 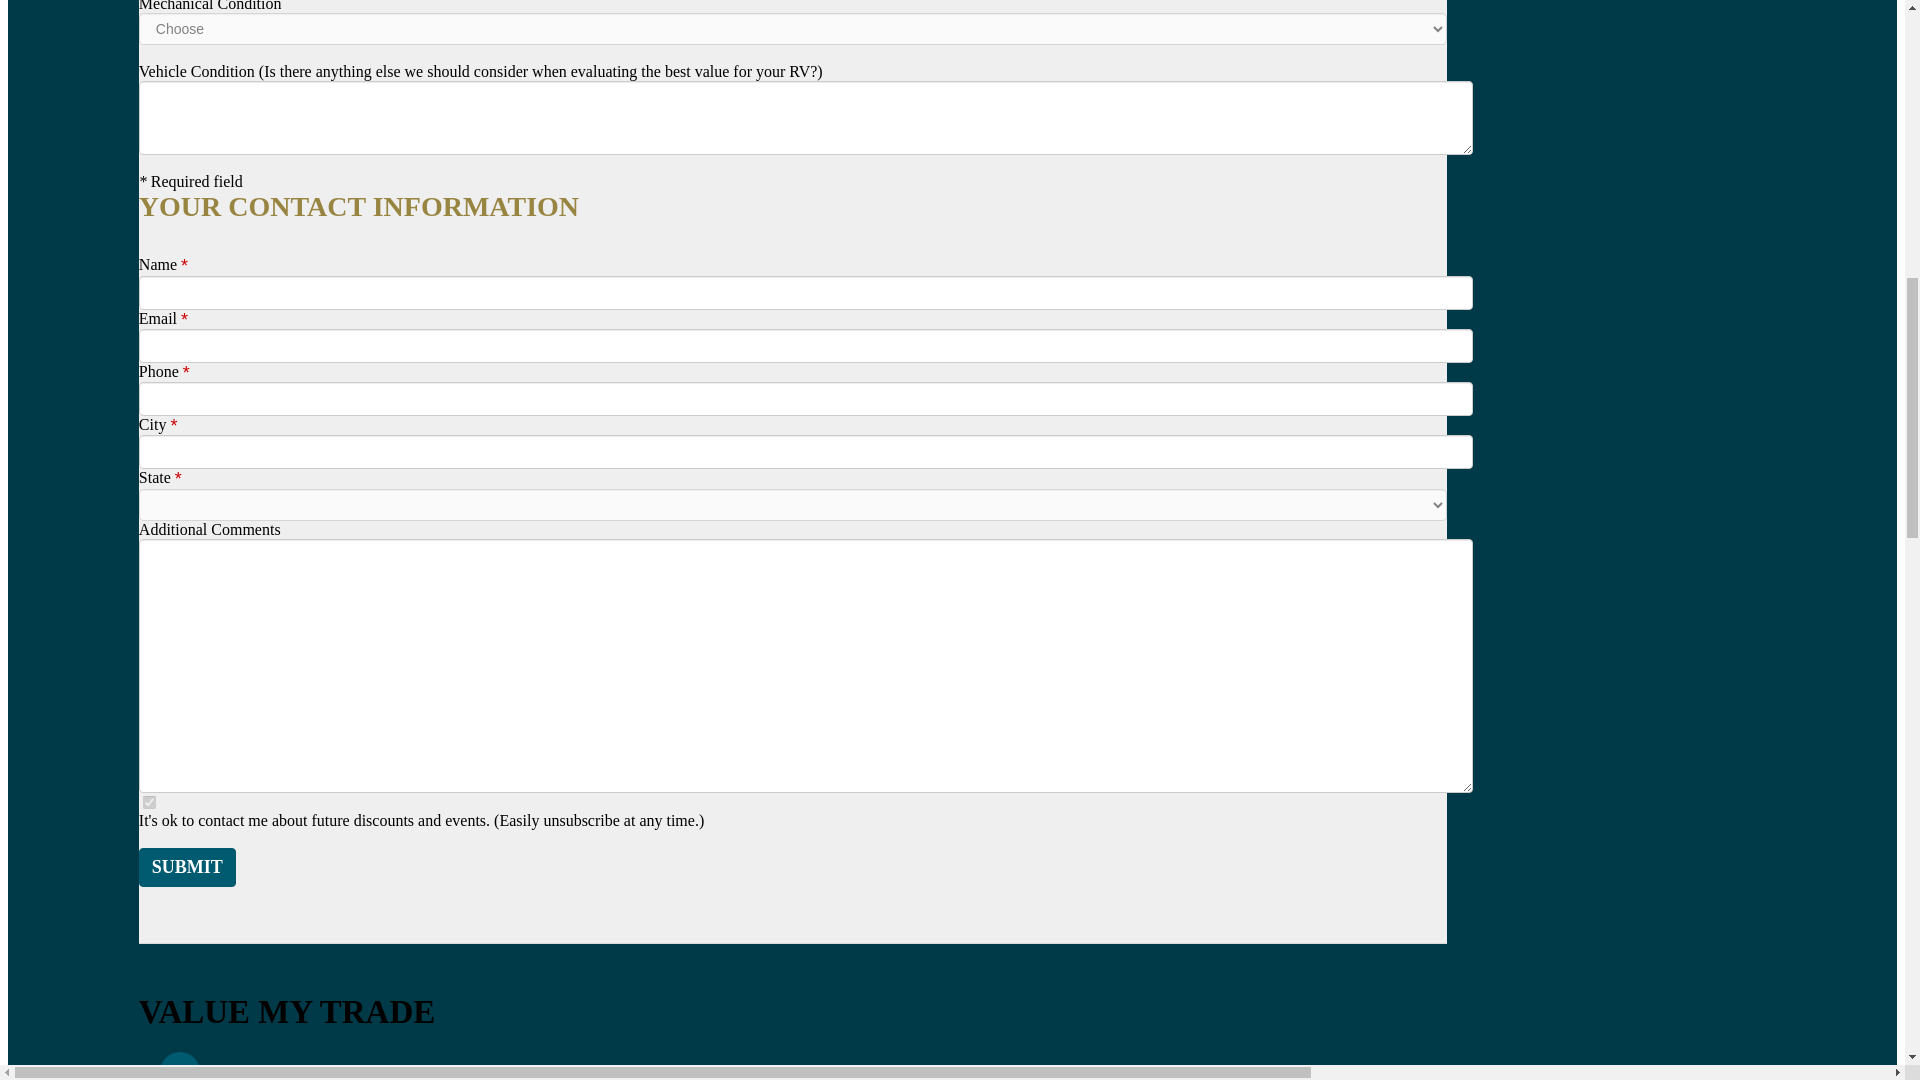 I want to click on Submit, so click(x=187, y=867).